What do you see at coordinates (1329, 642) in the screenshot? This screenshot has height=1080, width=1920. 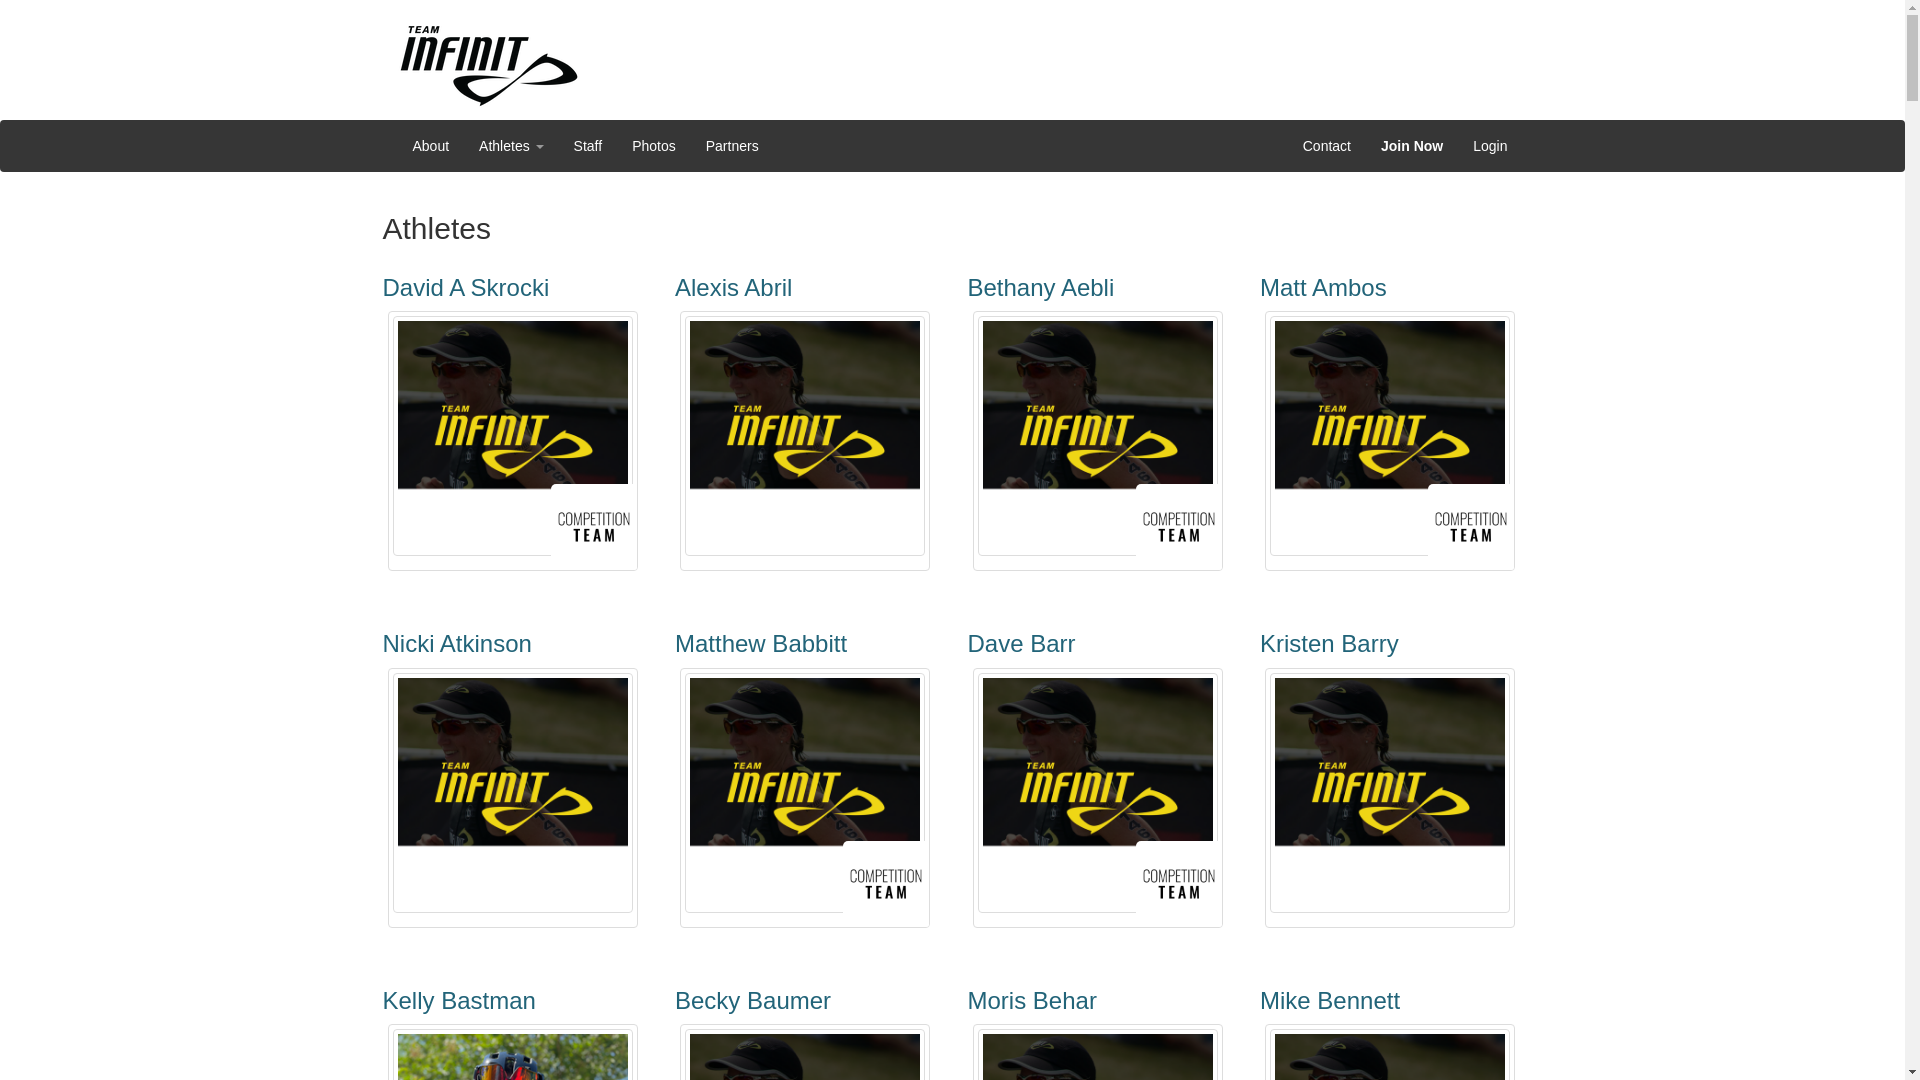 I see `Kristen Barry` at bounding box center [1329, 642].